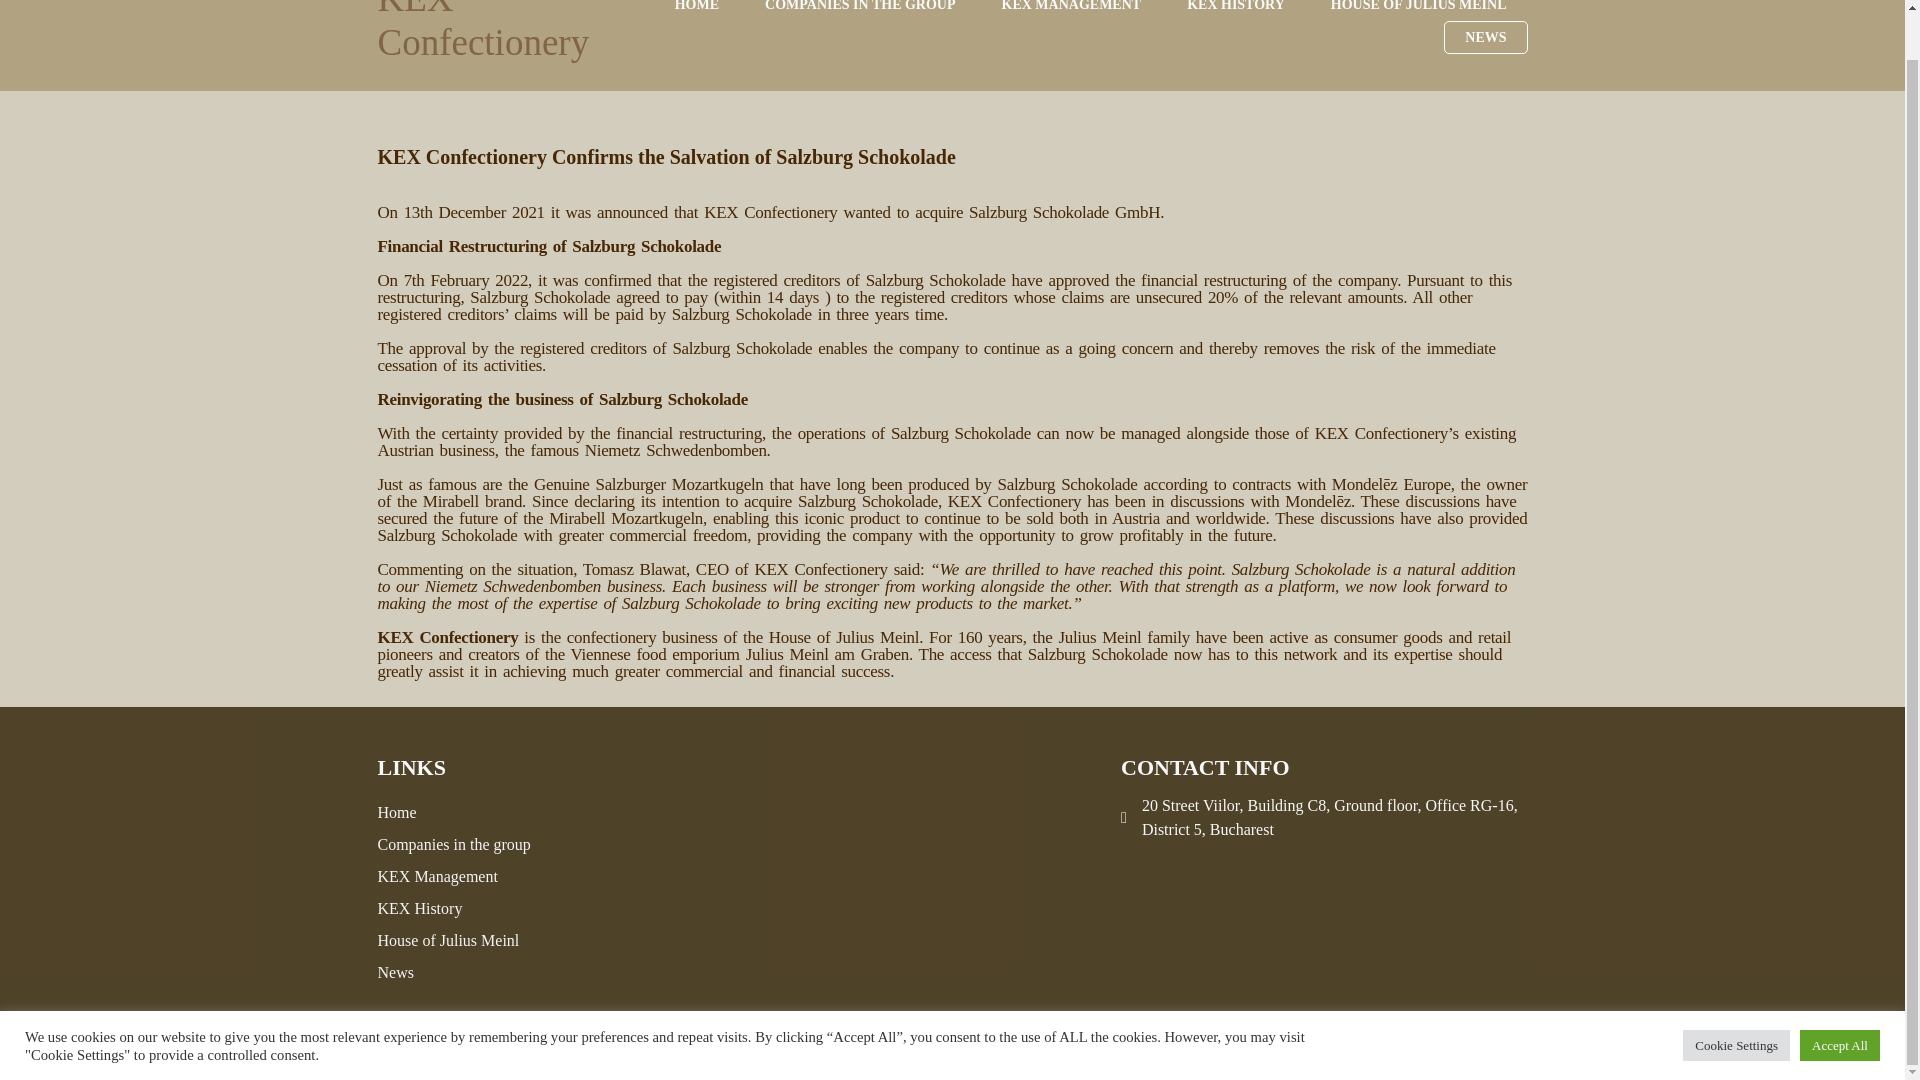  I want to click on KEX HISTORY, so click(1235, 10).